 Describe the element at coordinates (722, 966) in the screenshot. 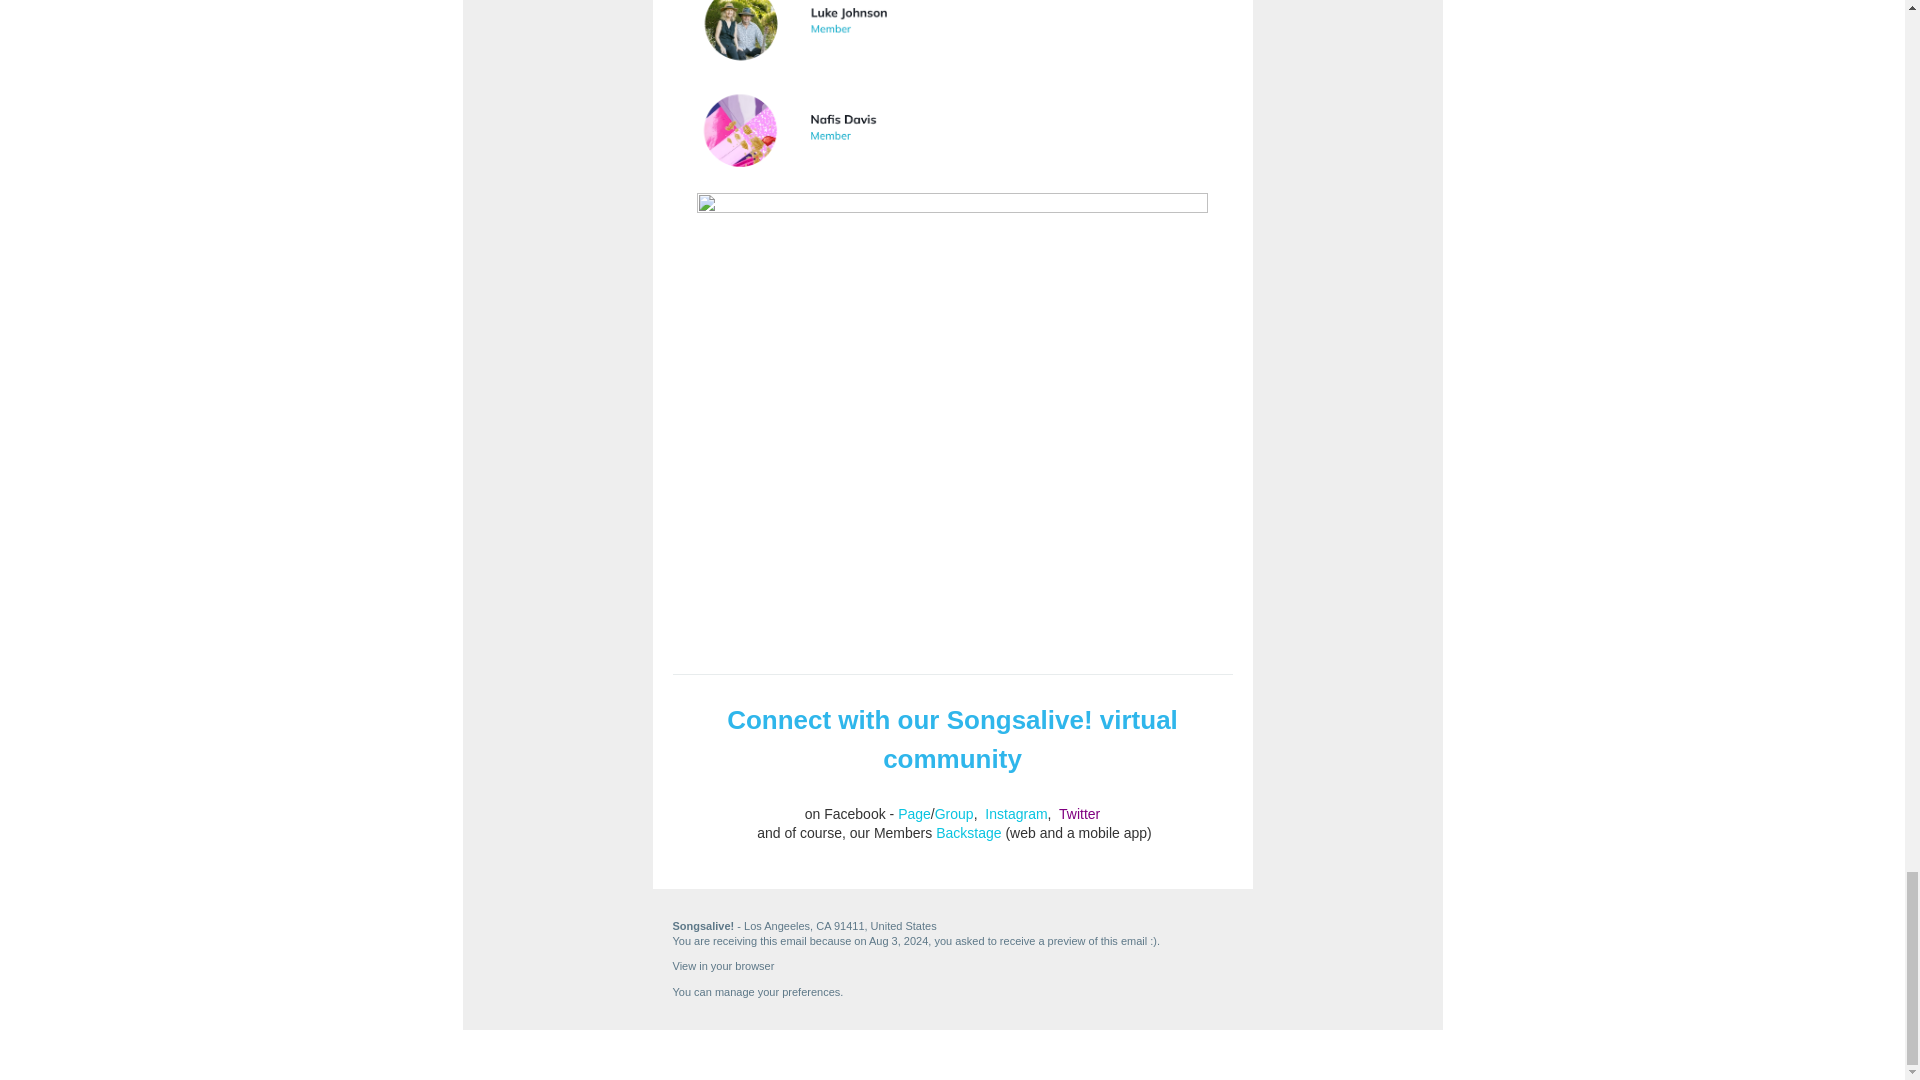

I see `View in your browser` at that location.